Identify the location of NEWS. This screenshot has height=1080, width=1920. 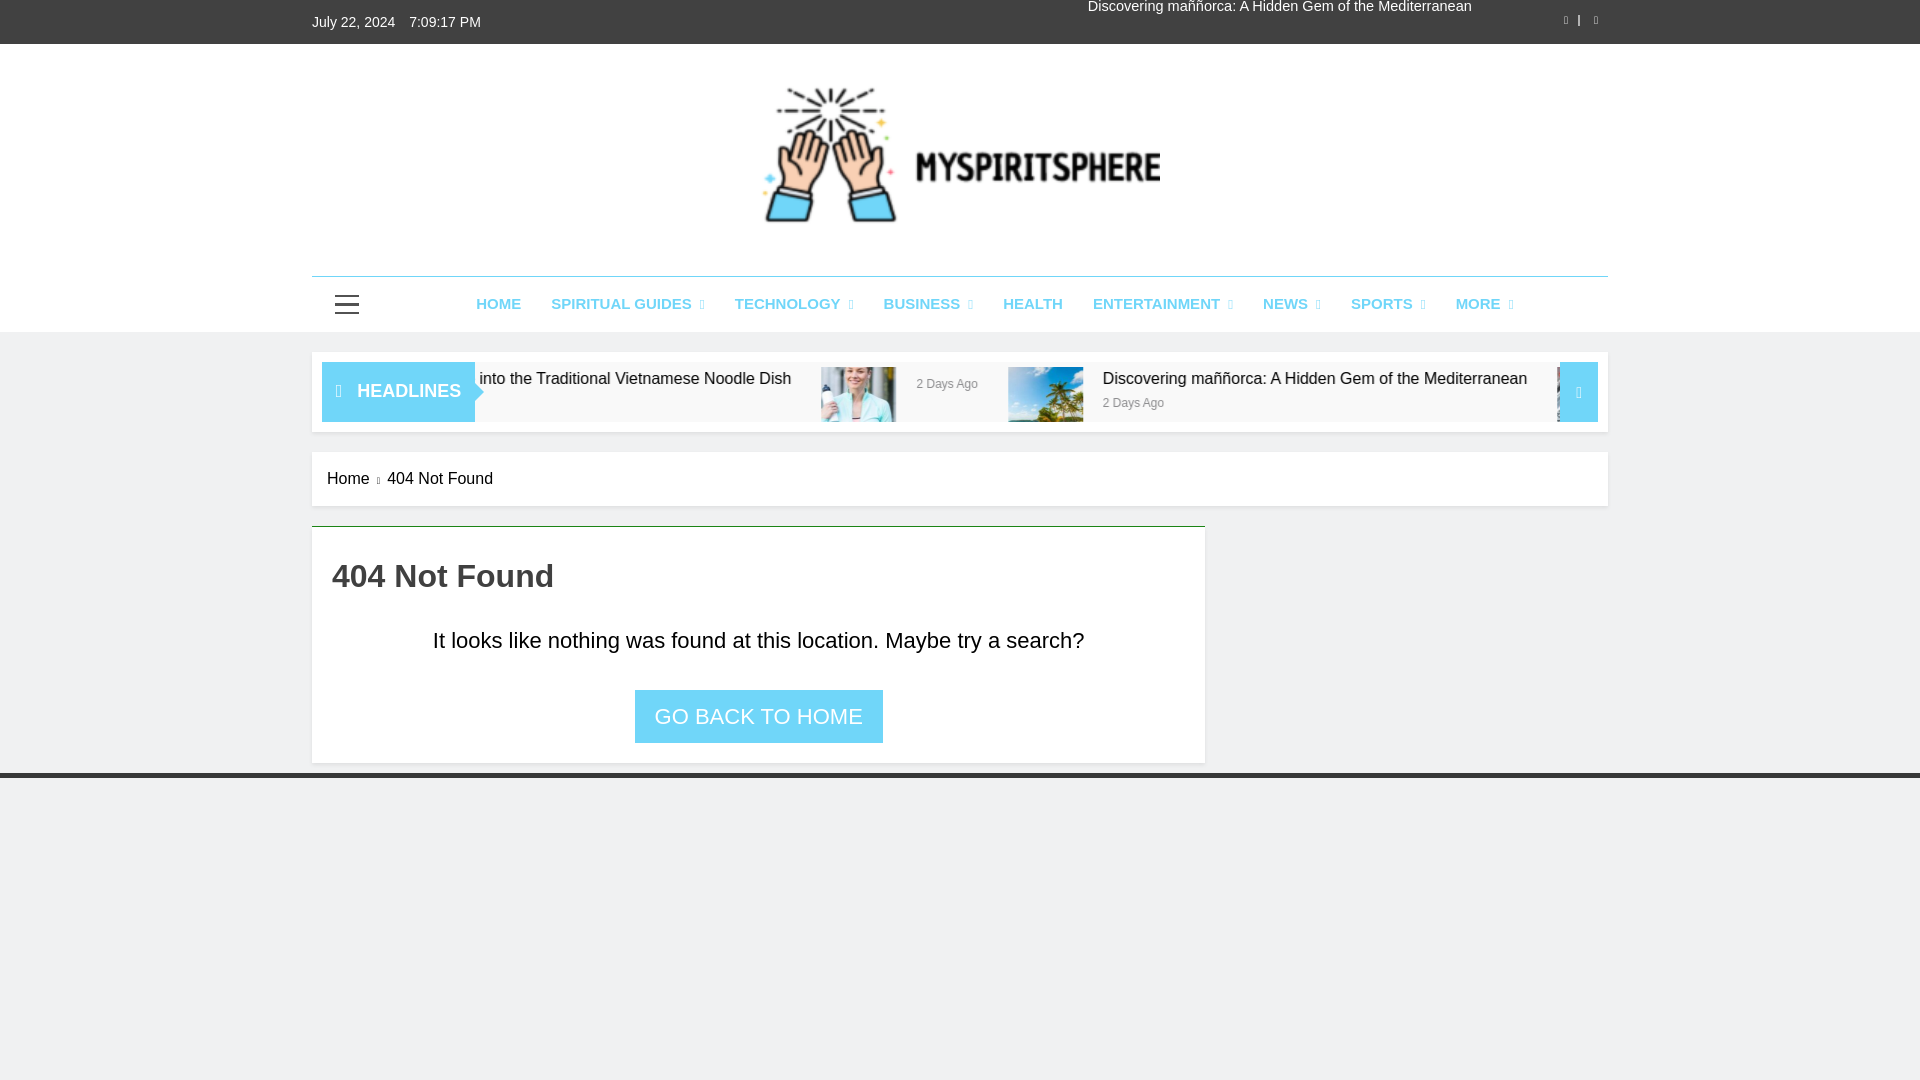
(1292, 304).